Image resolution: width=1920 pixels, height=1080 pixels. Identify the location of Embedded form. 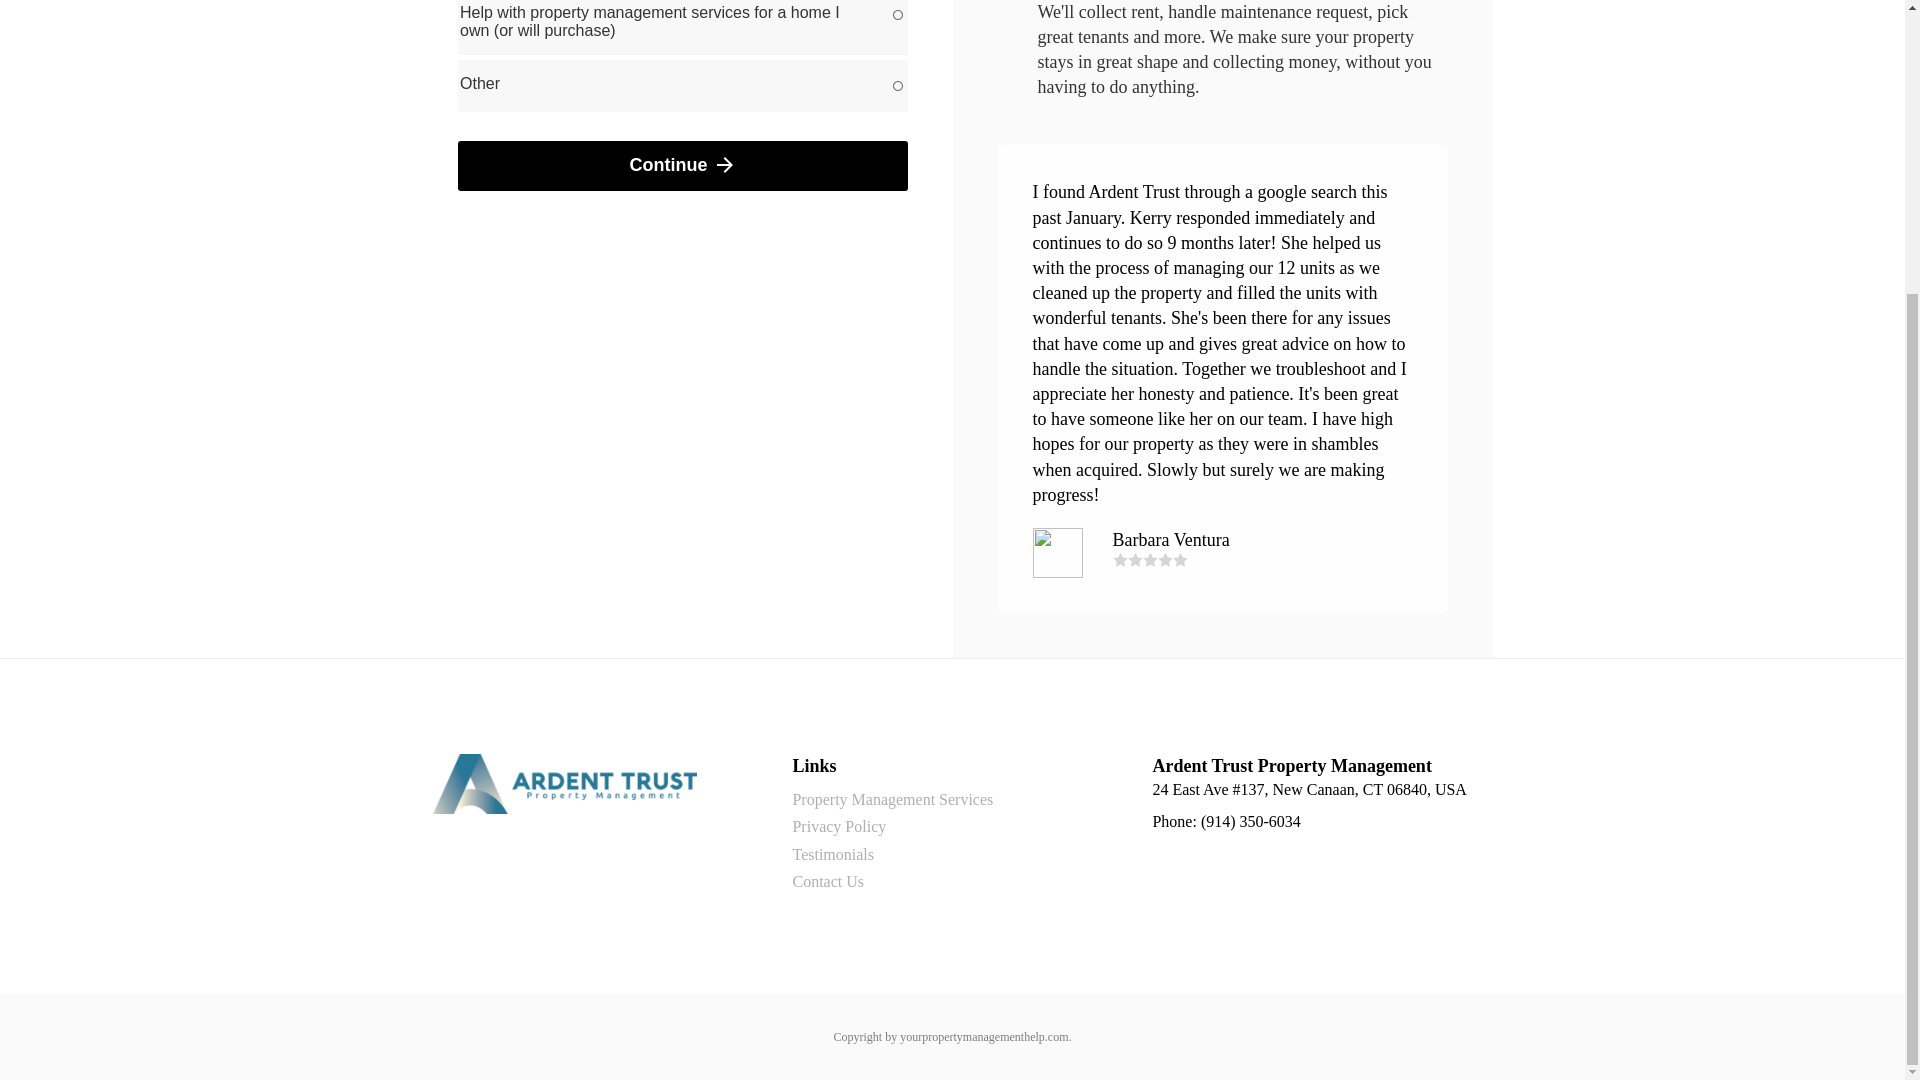
(683, 110).